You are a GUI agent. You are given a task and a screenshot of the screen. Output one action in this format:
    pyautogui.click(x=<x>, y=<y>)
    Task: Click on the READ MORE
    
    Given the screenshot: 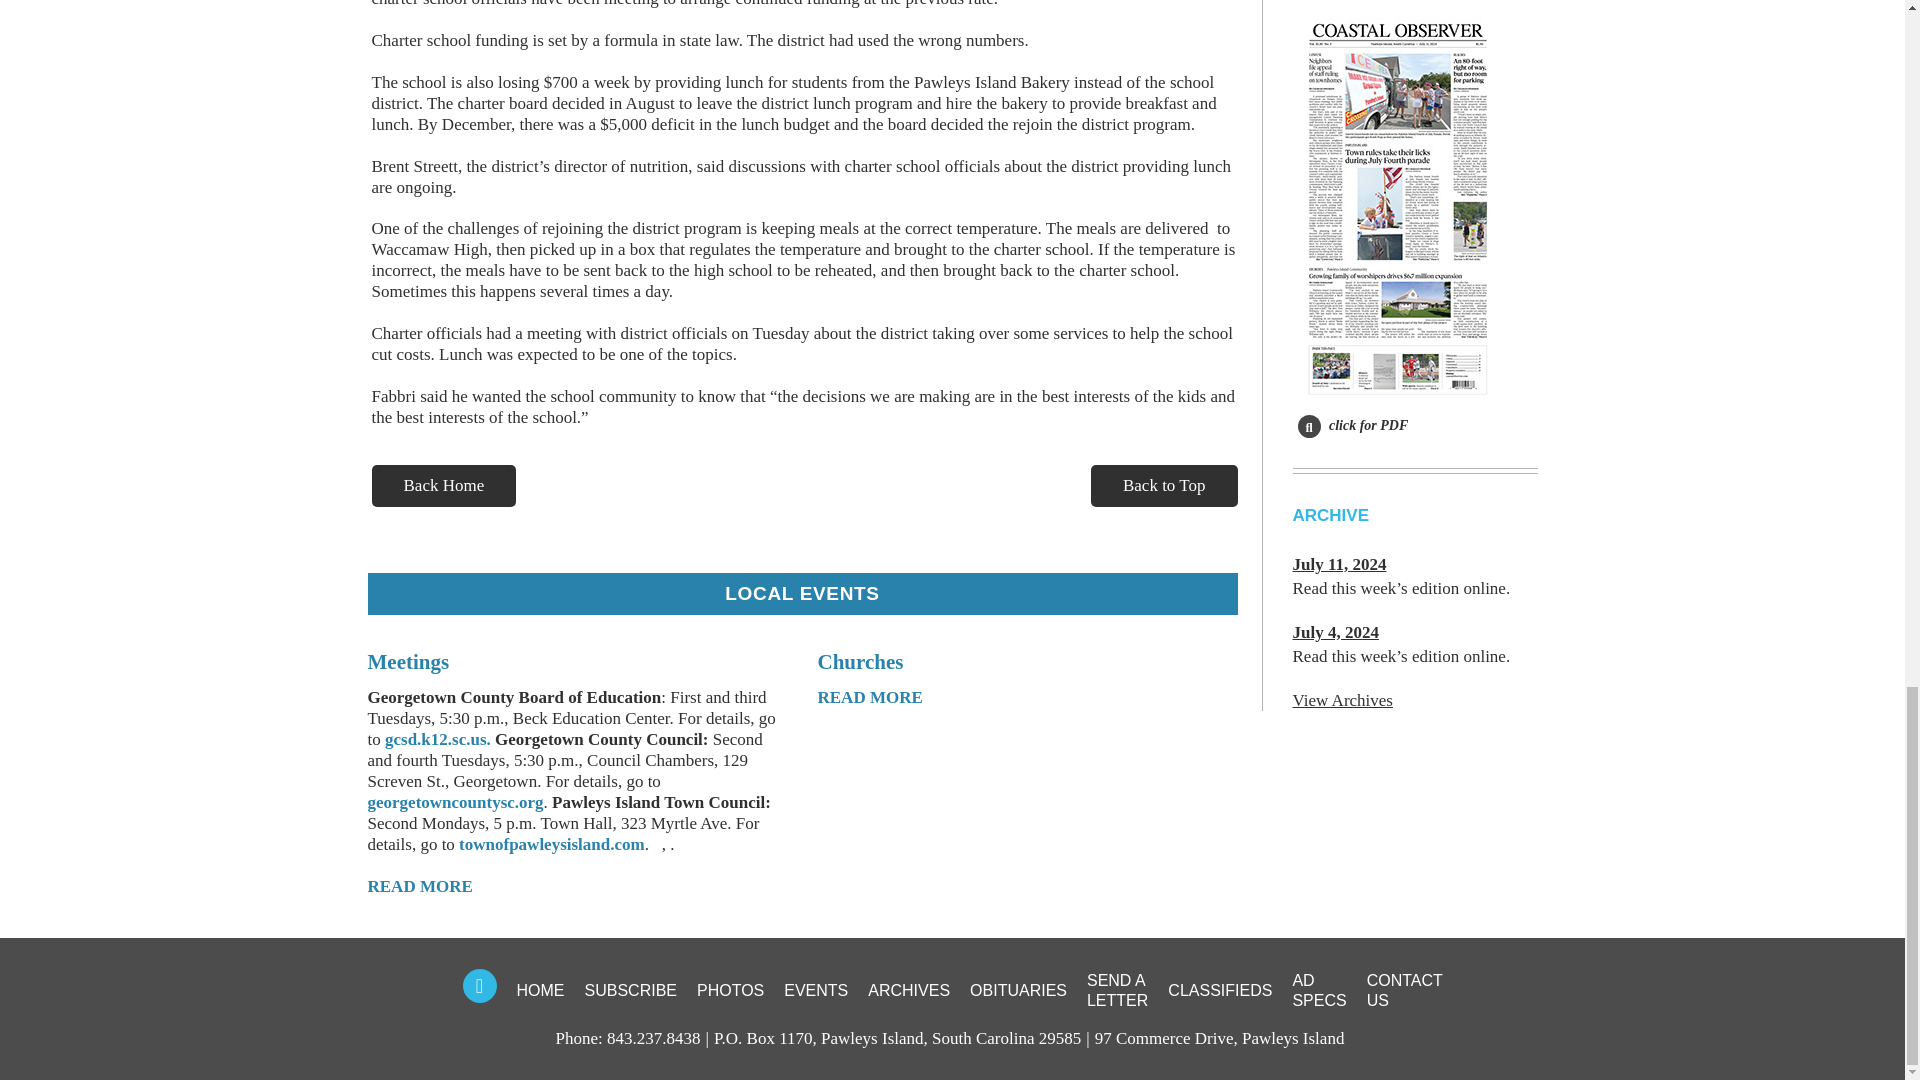 What is the action you would take?
    pyautogui.click(x=870, y=697)
    